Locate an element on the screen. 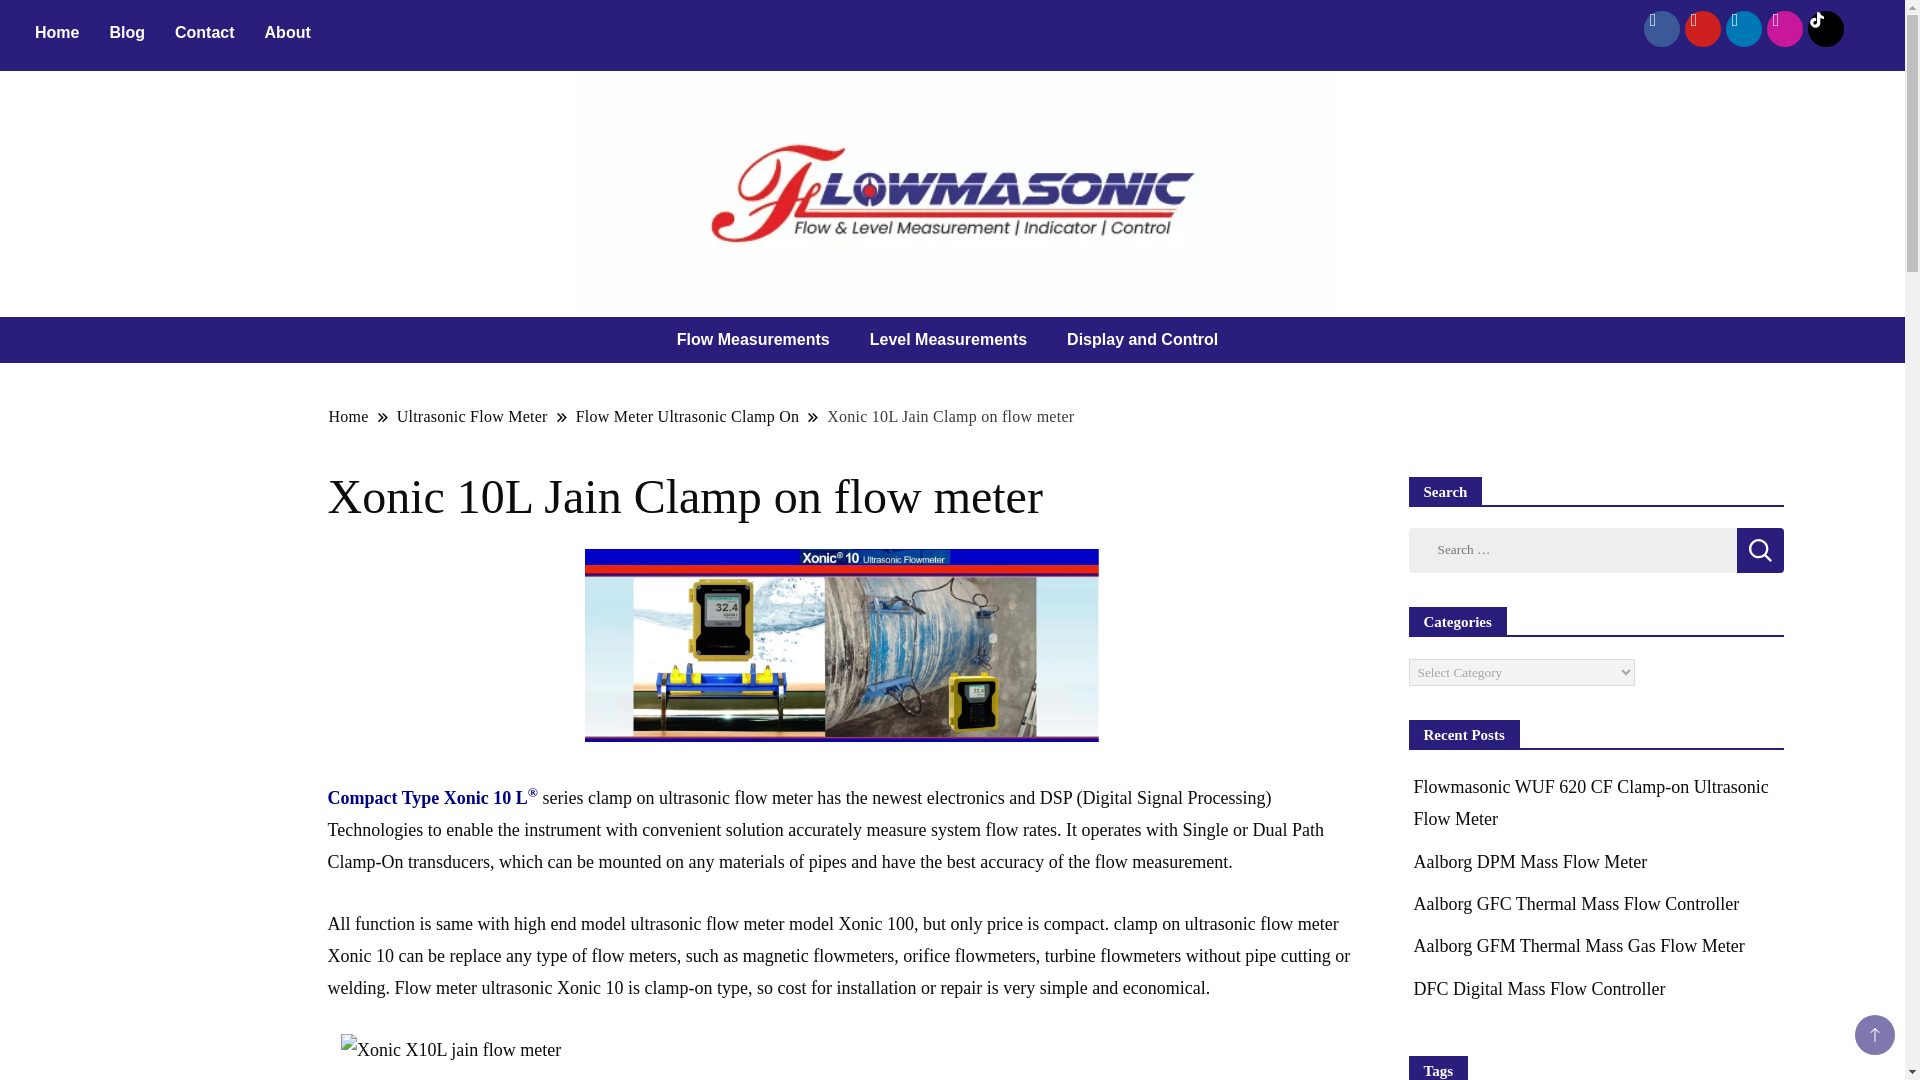 This screenshot has height=1080, width=1920. Home is located at coordinates (56, 32).